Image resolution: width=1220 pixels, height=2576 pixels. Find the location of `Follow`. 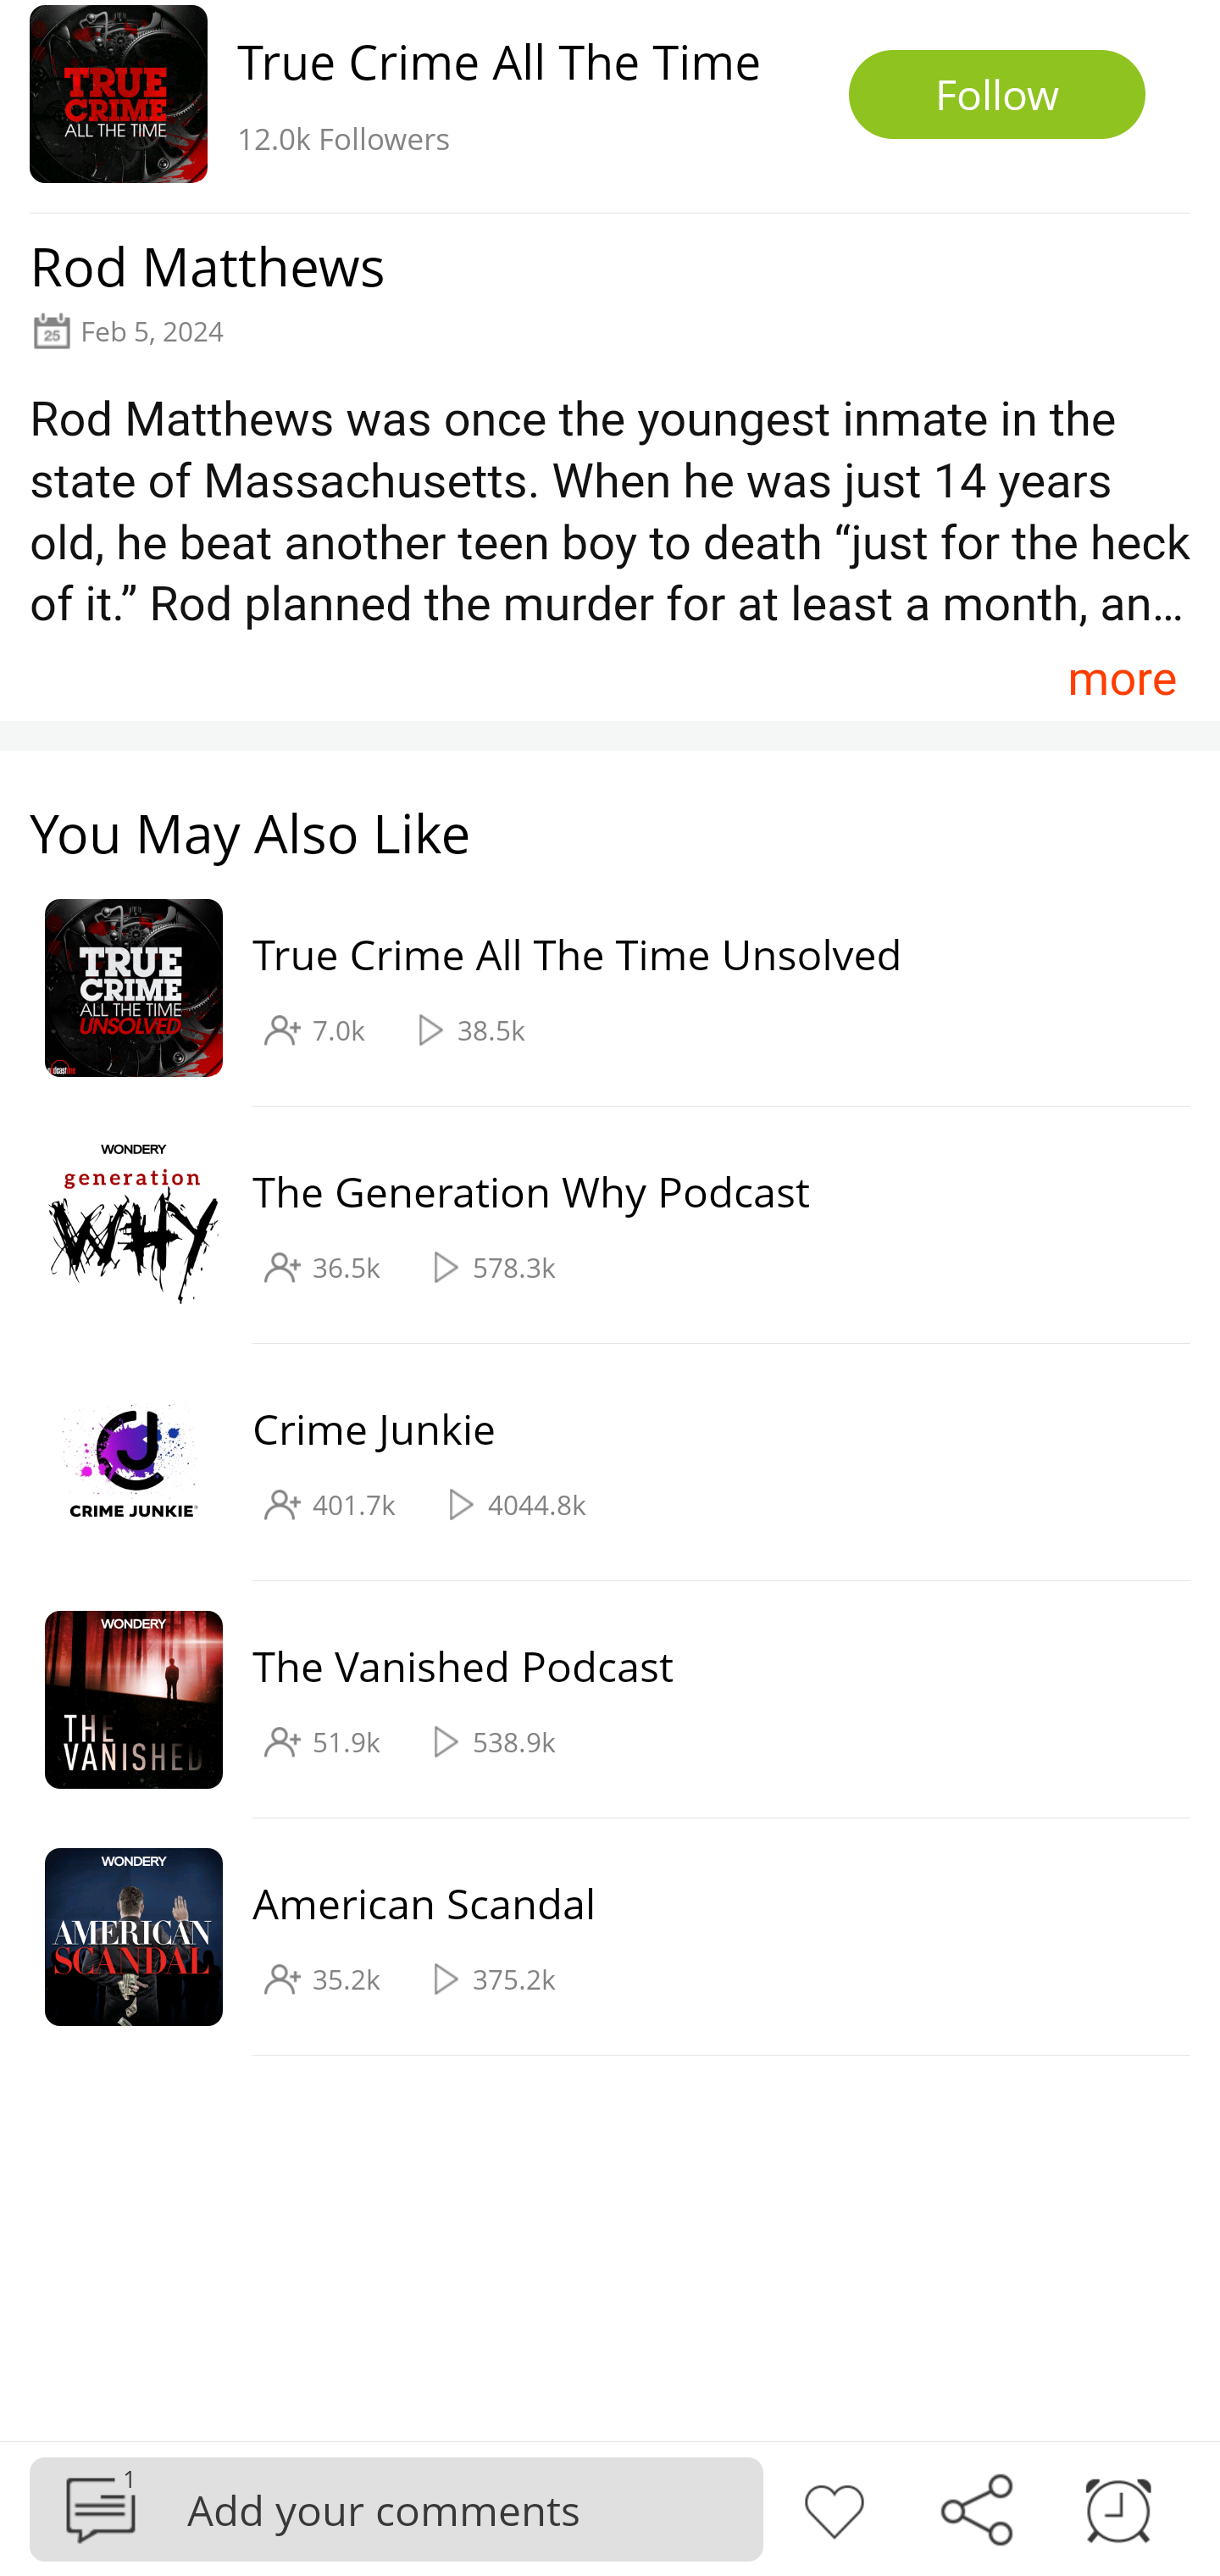

Follow is located at coordinates (997, 93).